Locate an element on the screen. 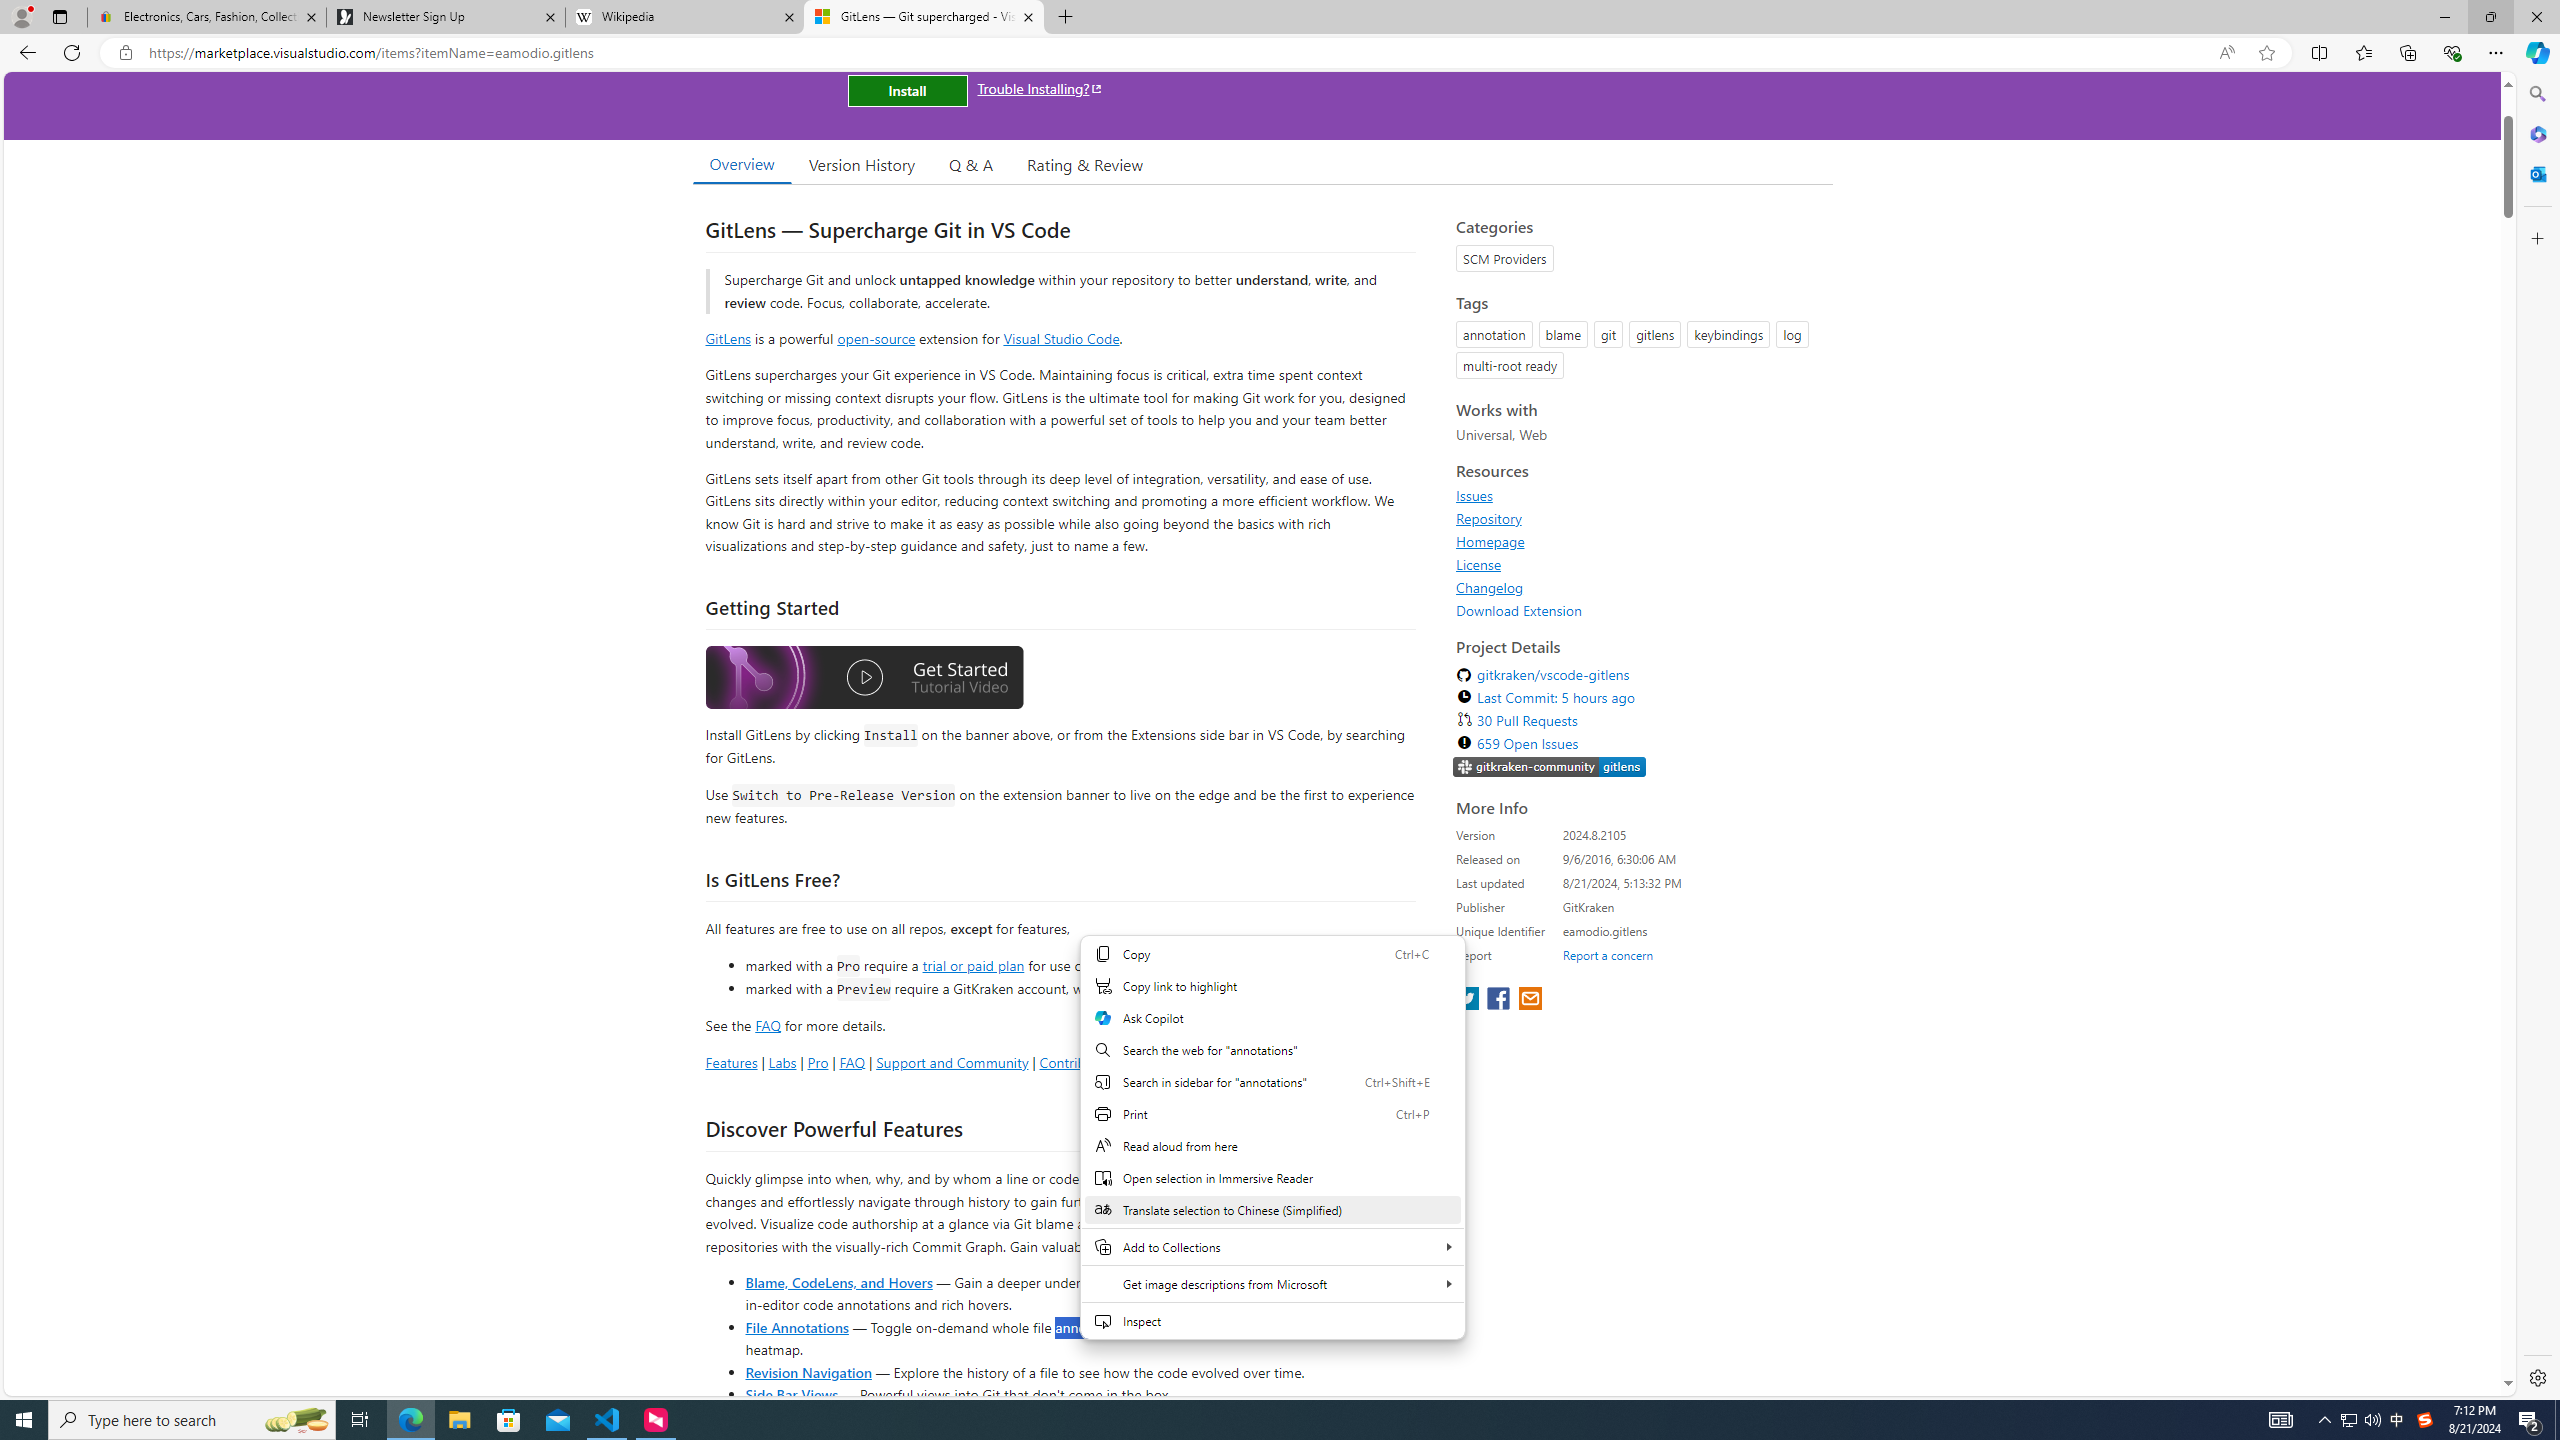 The height and width of the screenshot is (1440, 2560). Homepage is located at coordinates (1490, 541).